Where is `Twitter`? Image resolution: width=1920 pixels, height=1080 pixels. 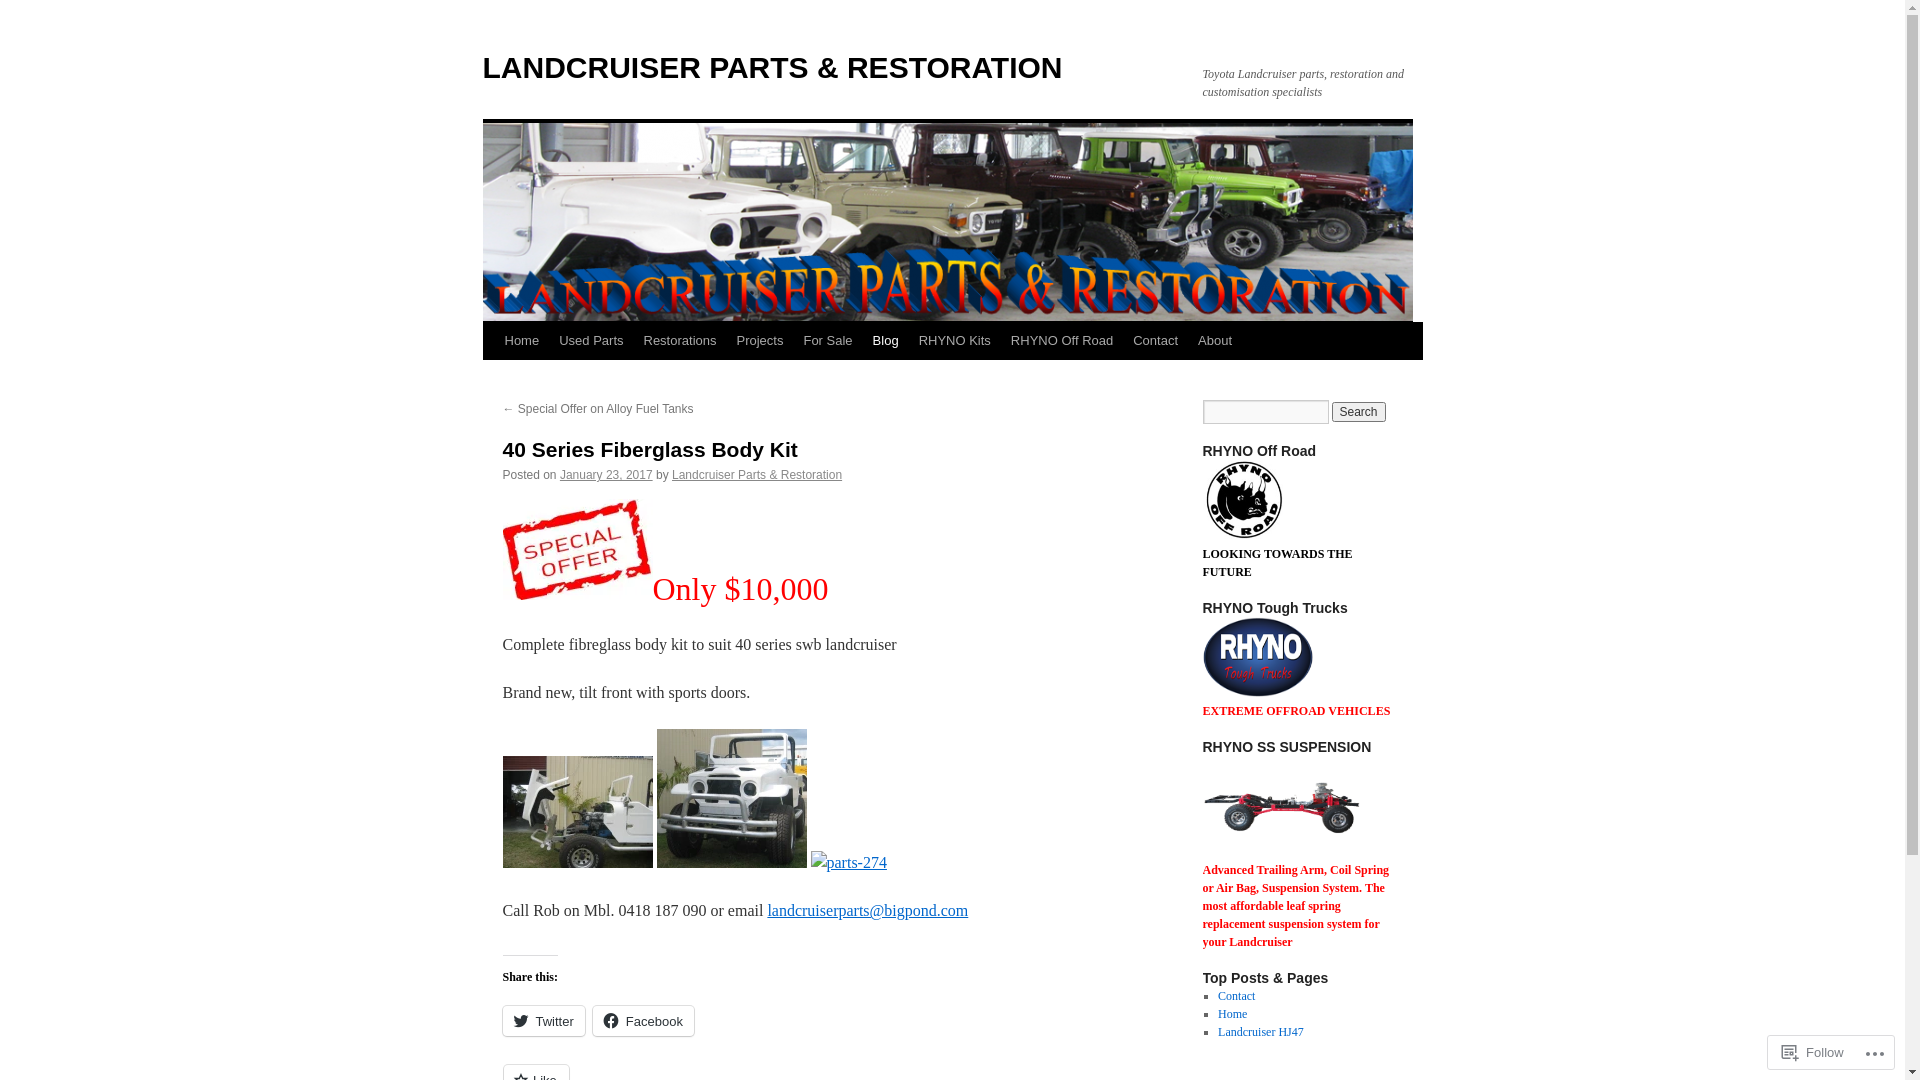
Twitter is located at coordinates (543, 1021).